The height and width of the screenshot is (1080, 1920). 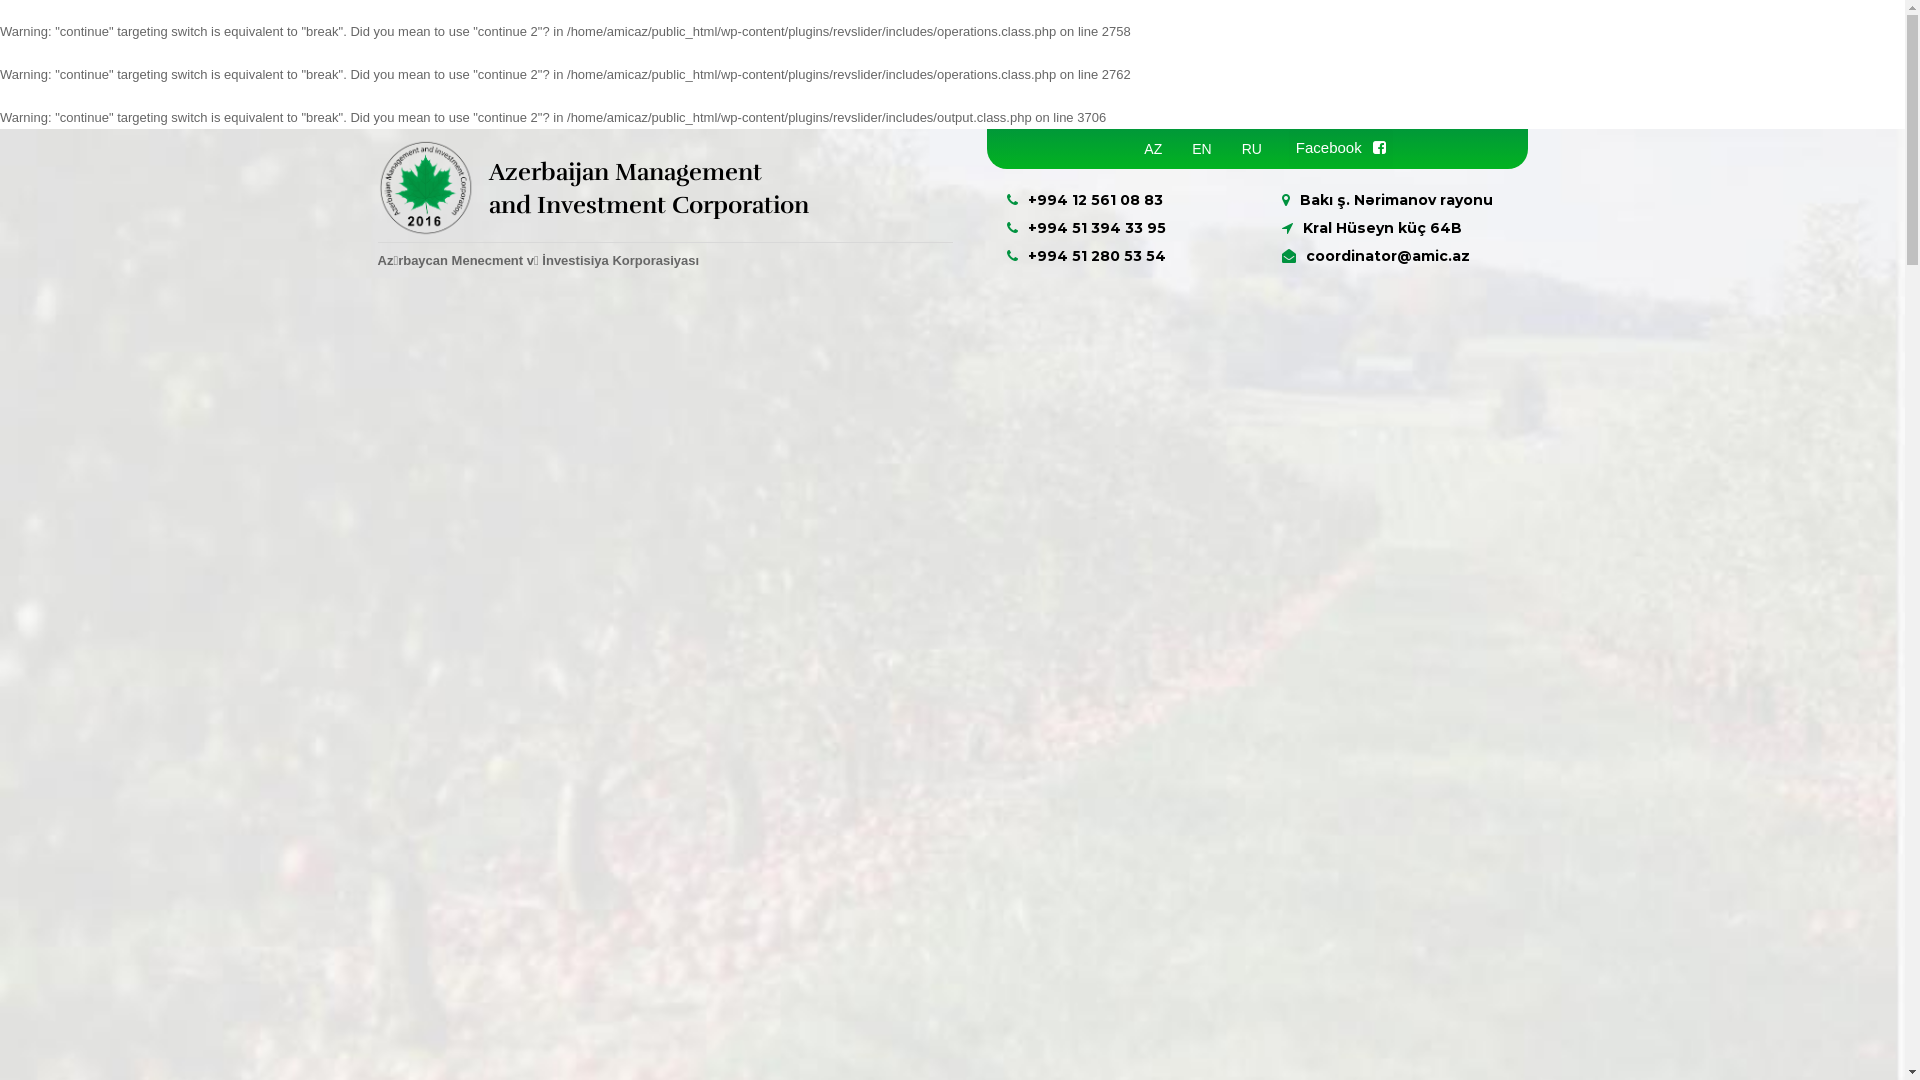 I want to click on Azerbaijan Management
and Investment Corporation, so click(x=649, y=190).